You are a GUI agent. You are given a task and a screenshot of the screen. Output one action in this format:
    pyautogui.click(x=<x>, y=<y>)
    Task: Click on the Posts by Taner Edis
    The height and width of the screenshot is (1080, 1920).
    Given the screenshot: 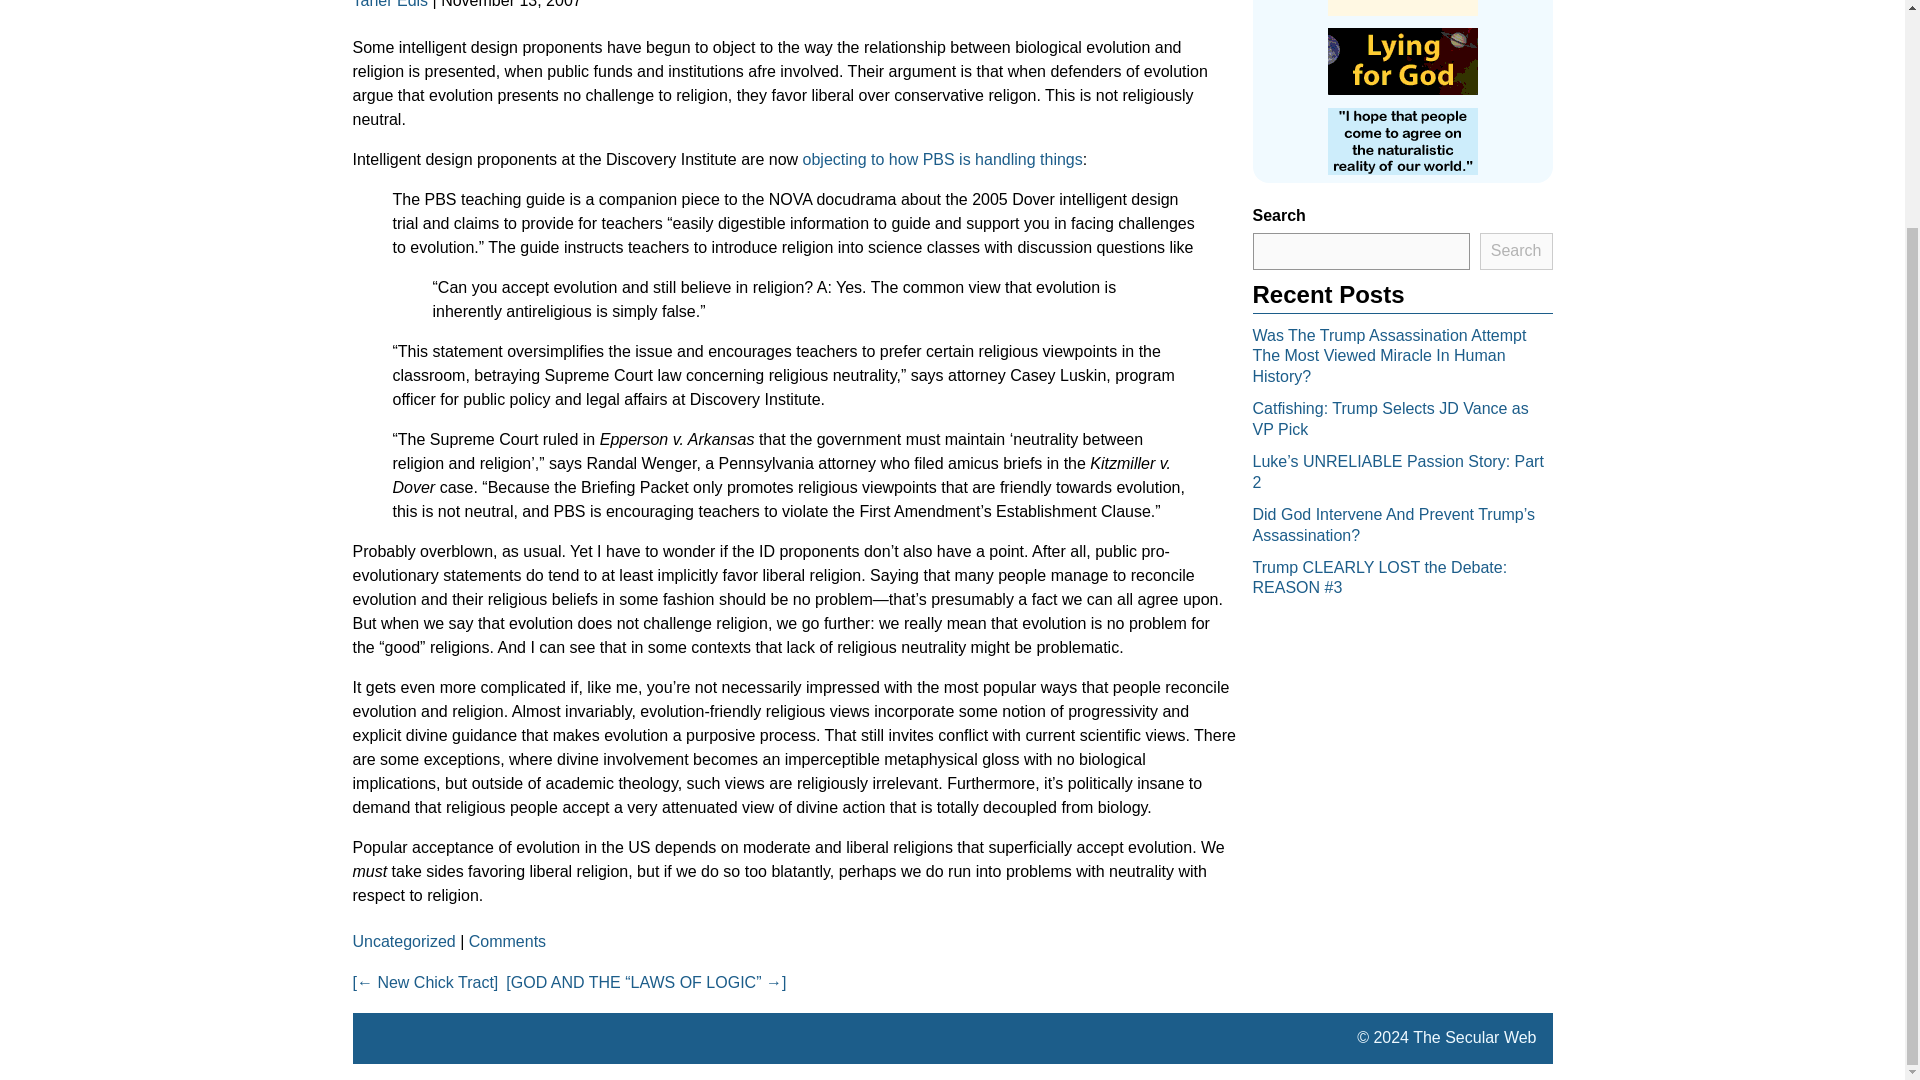 What is the action you would take?
    pyautogui.click(x=390, y=4)
    